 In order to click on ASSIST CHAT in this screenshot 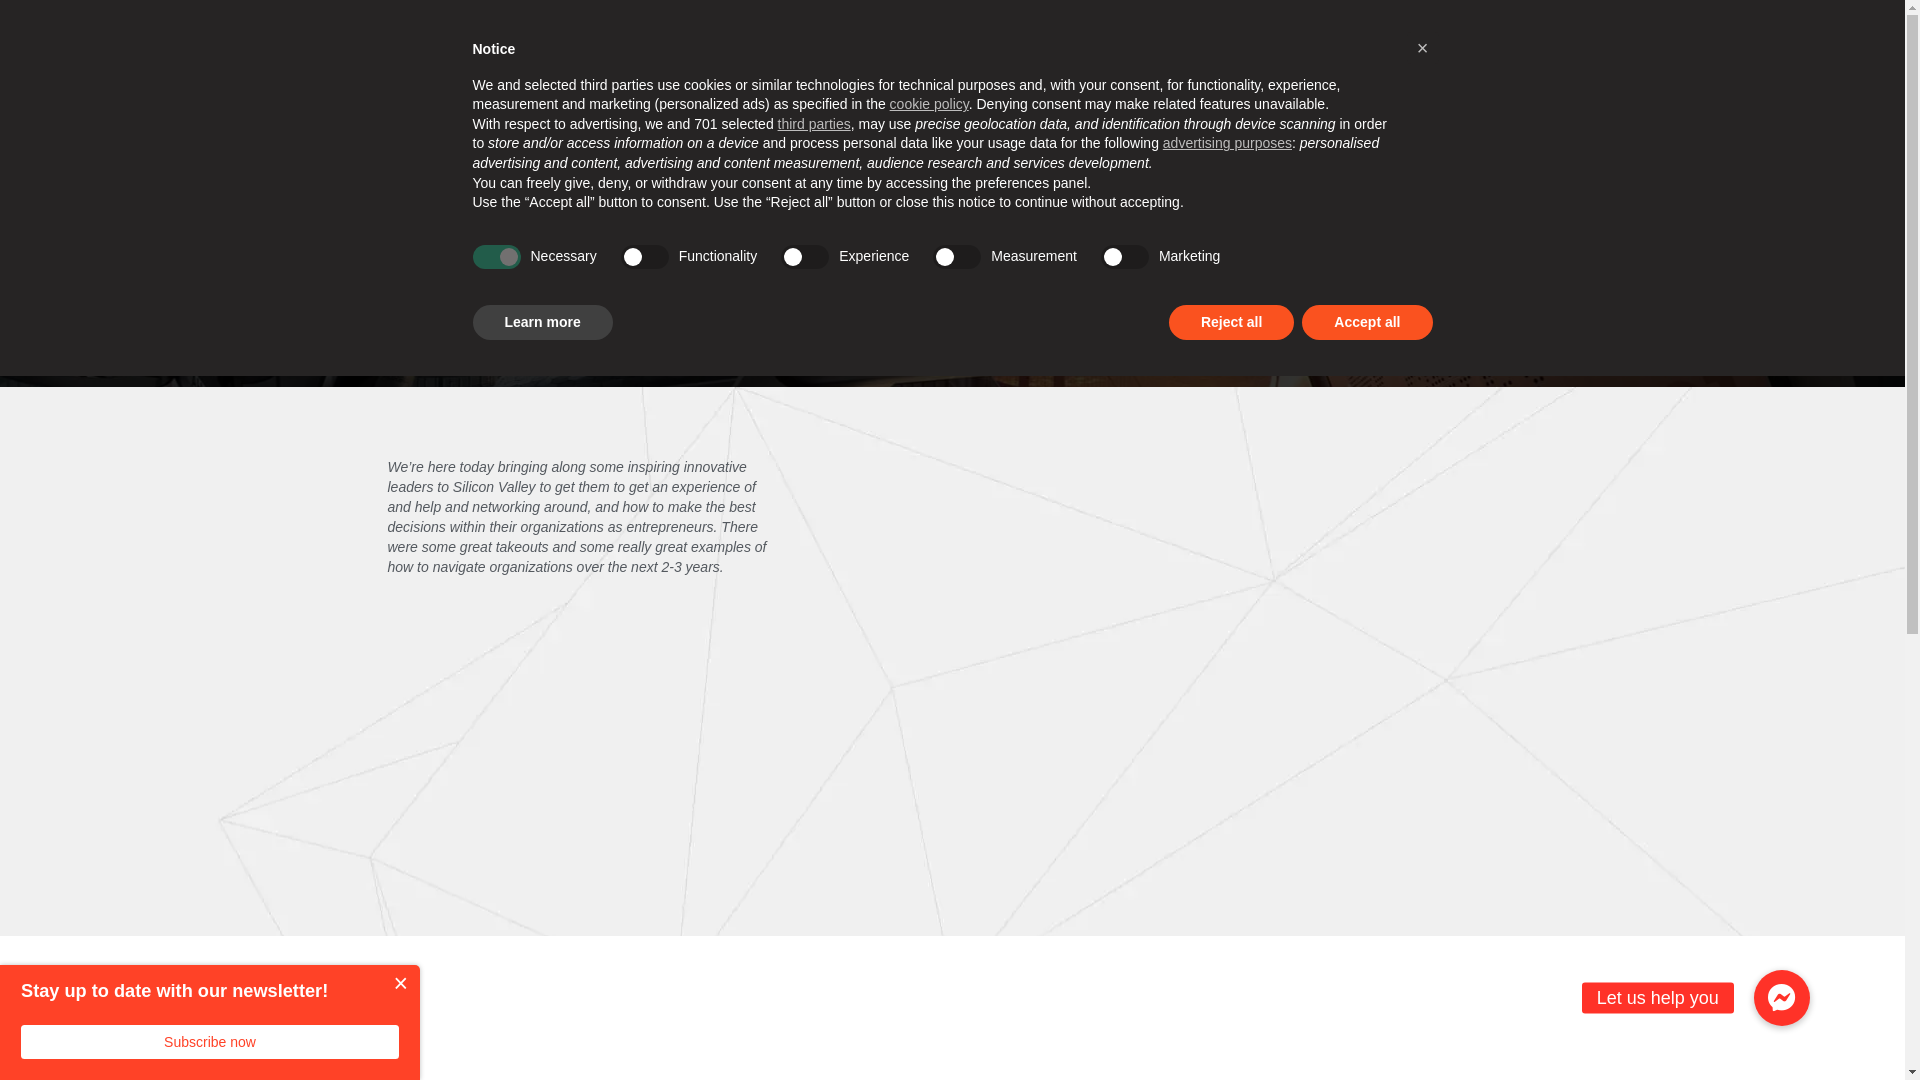, I will do `click(1398, 115)`.